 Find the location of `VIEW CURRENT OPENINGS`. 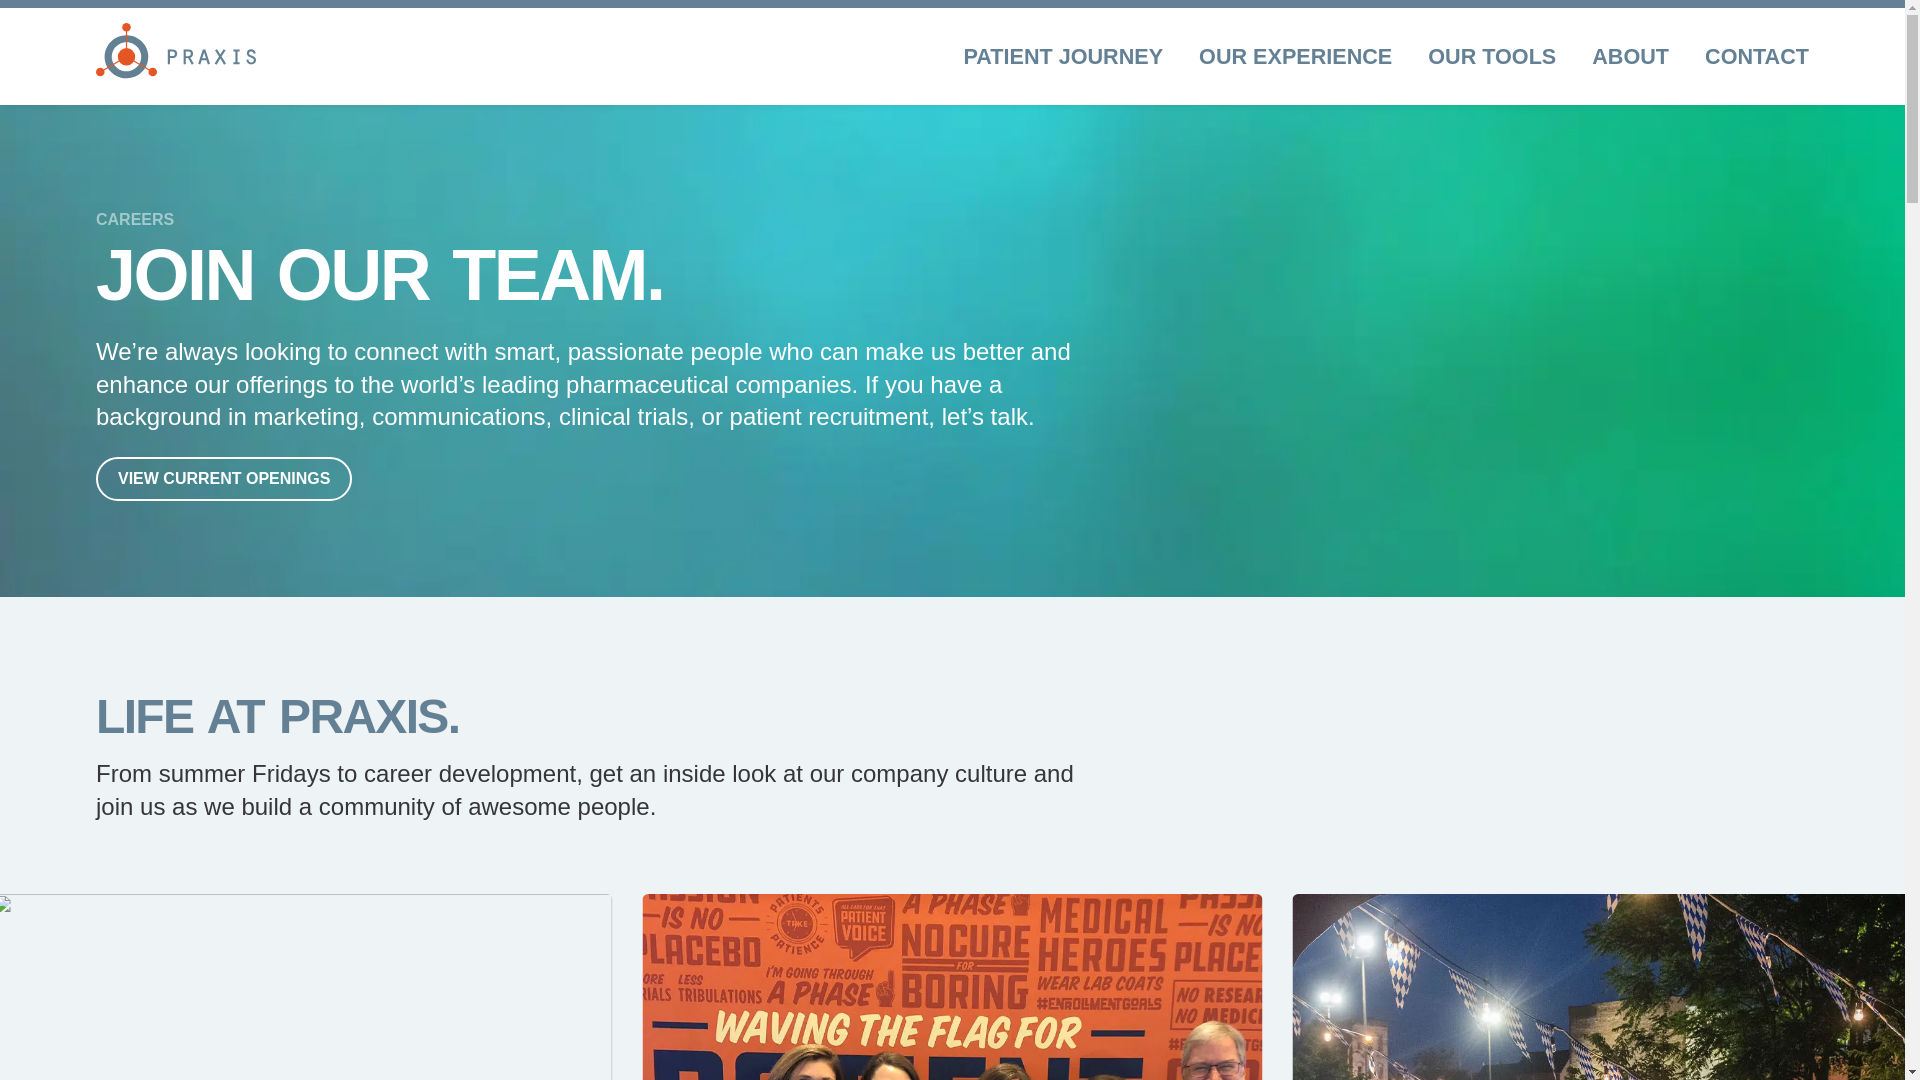

VIEW CURRENT OPENINGS is located at coordinates (224, 478).